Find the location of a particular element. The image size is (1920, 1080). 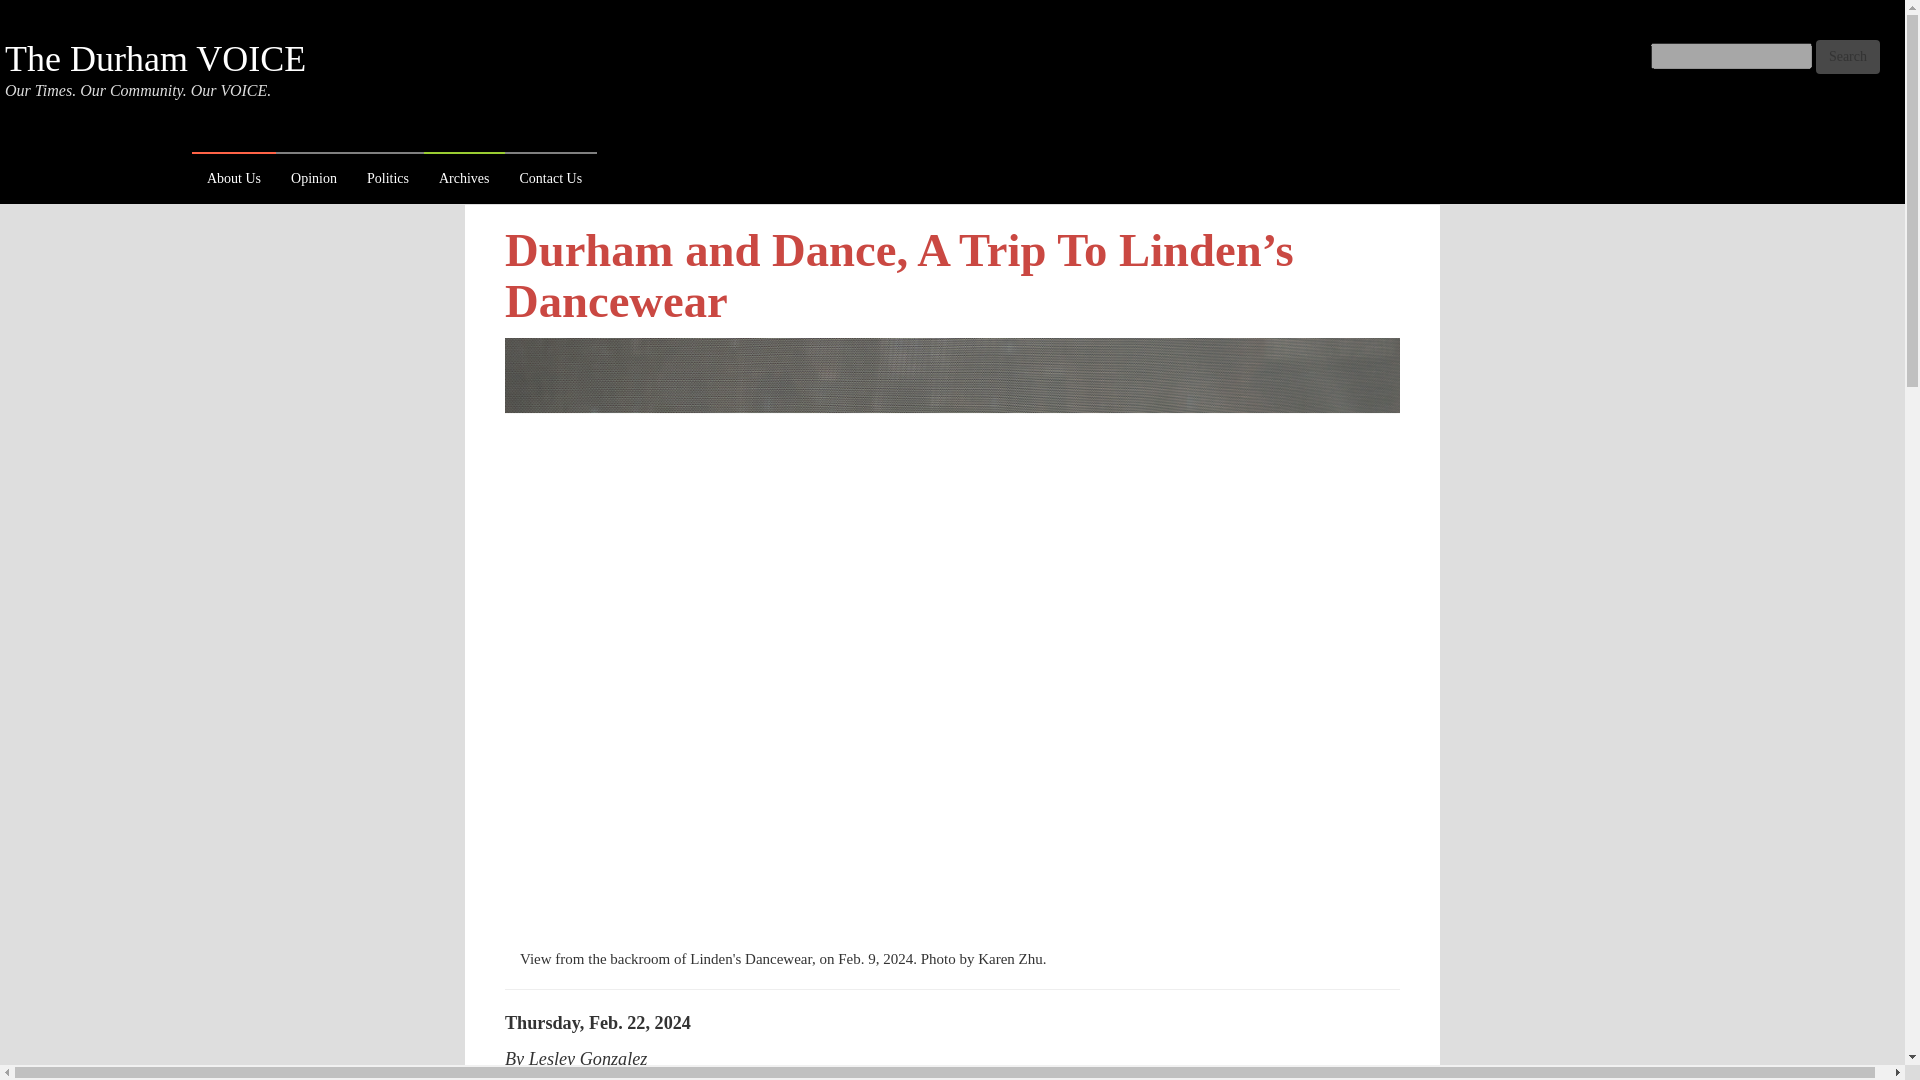

Search is located at coordinates (1848, 56).